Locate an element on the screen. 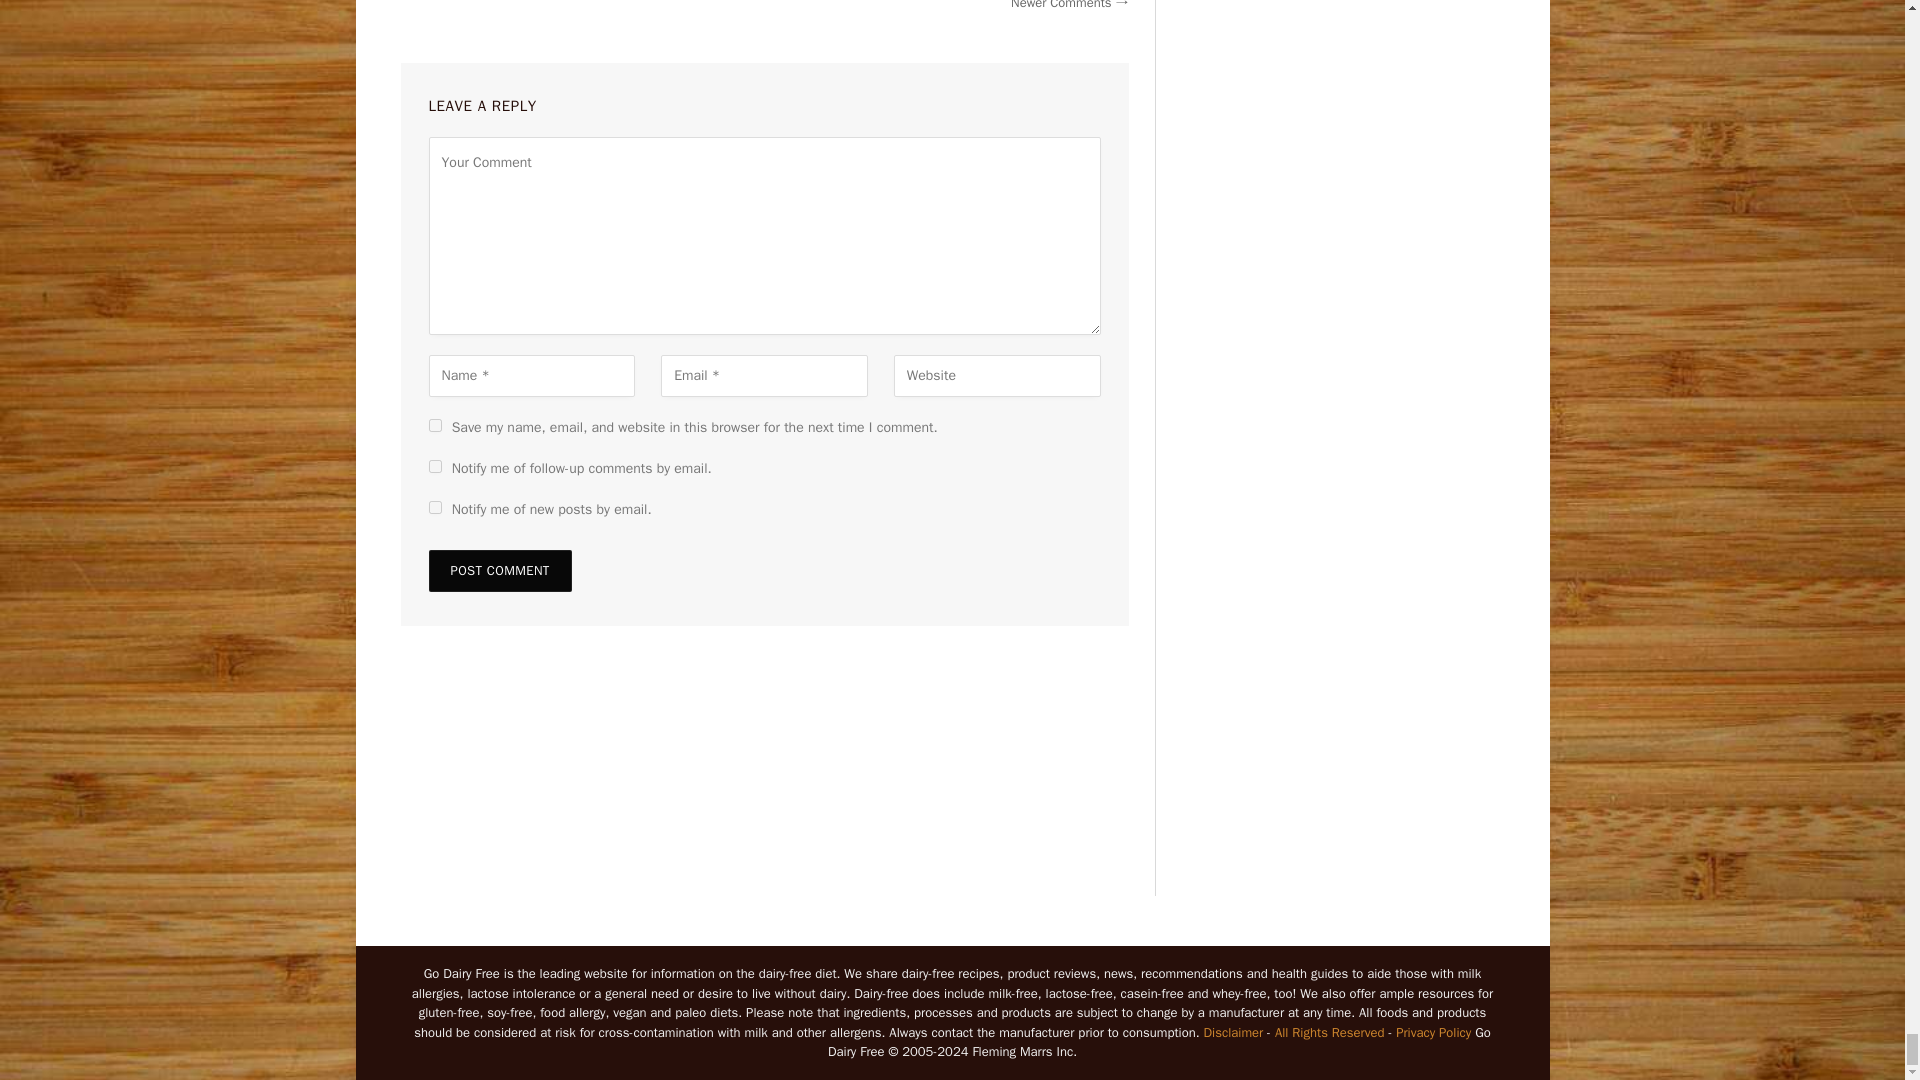 This screenshot has width=1920, height=1080. subscribe is located at coordinates (434, 508).